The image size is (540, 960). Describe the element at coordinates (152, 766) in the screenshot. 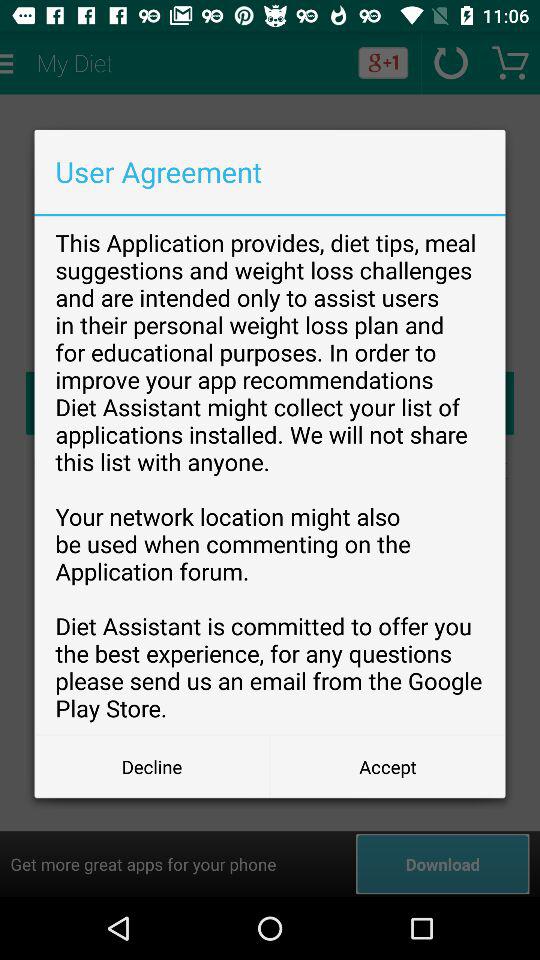

I see `jump until decline` at that location.